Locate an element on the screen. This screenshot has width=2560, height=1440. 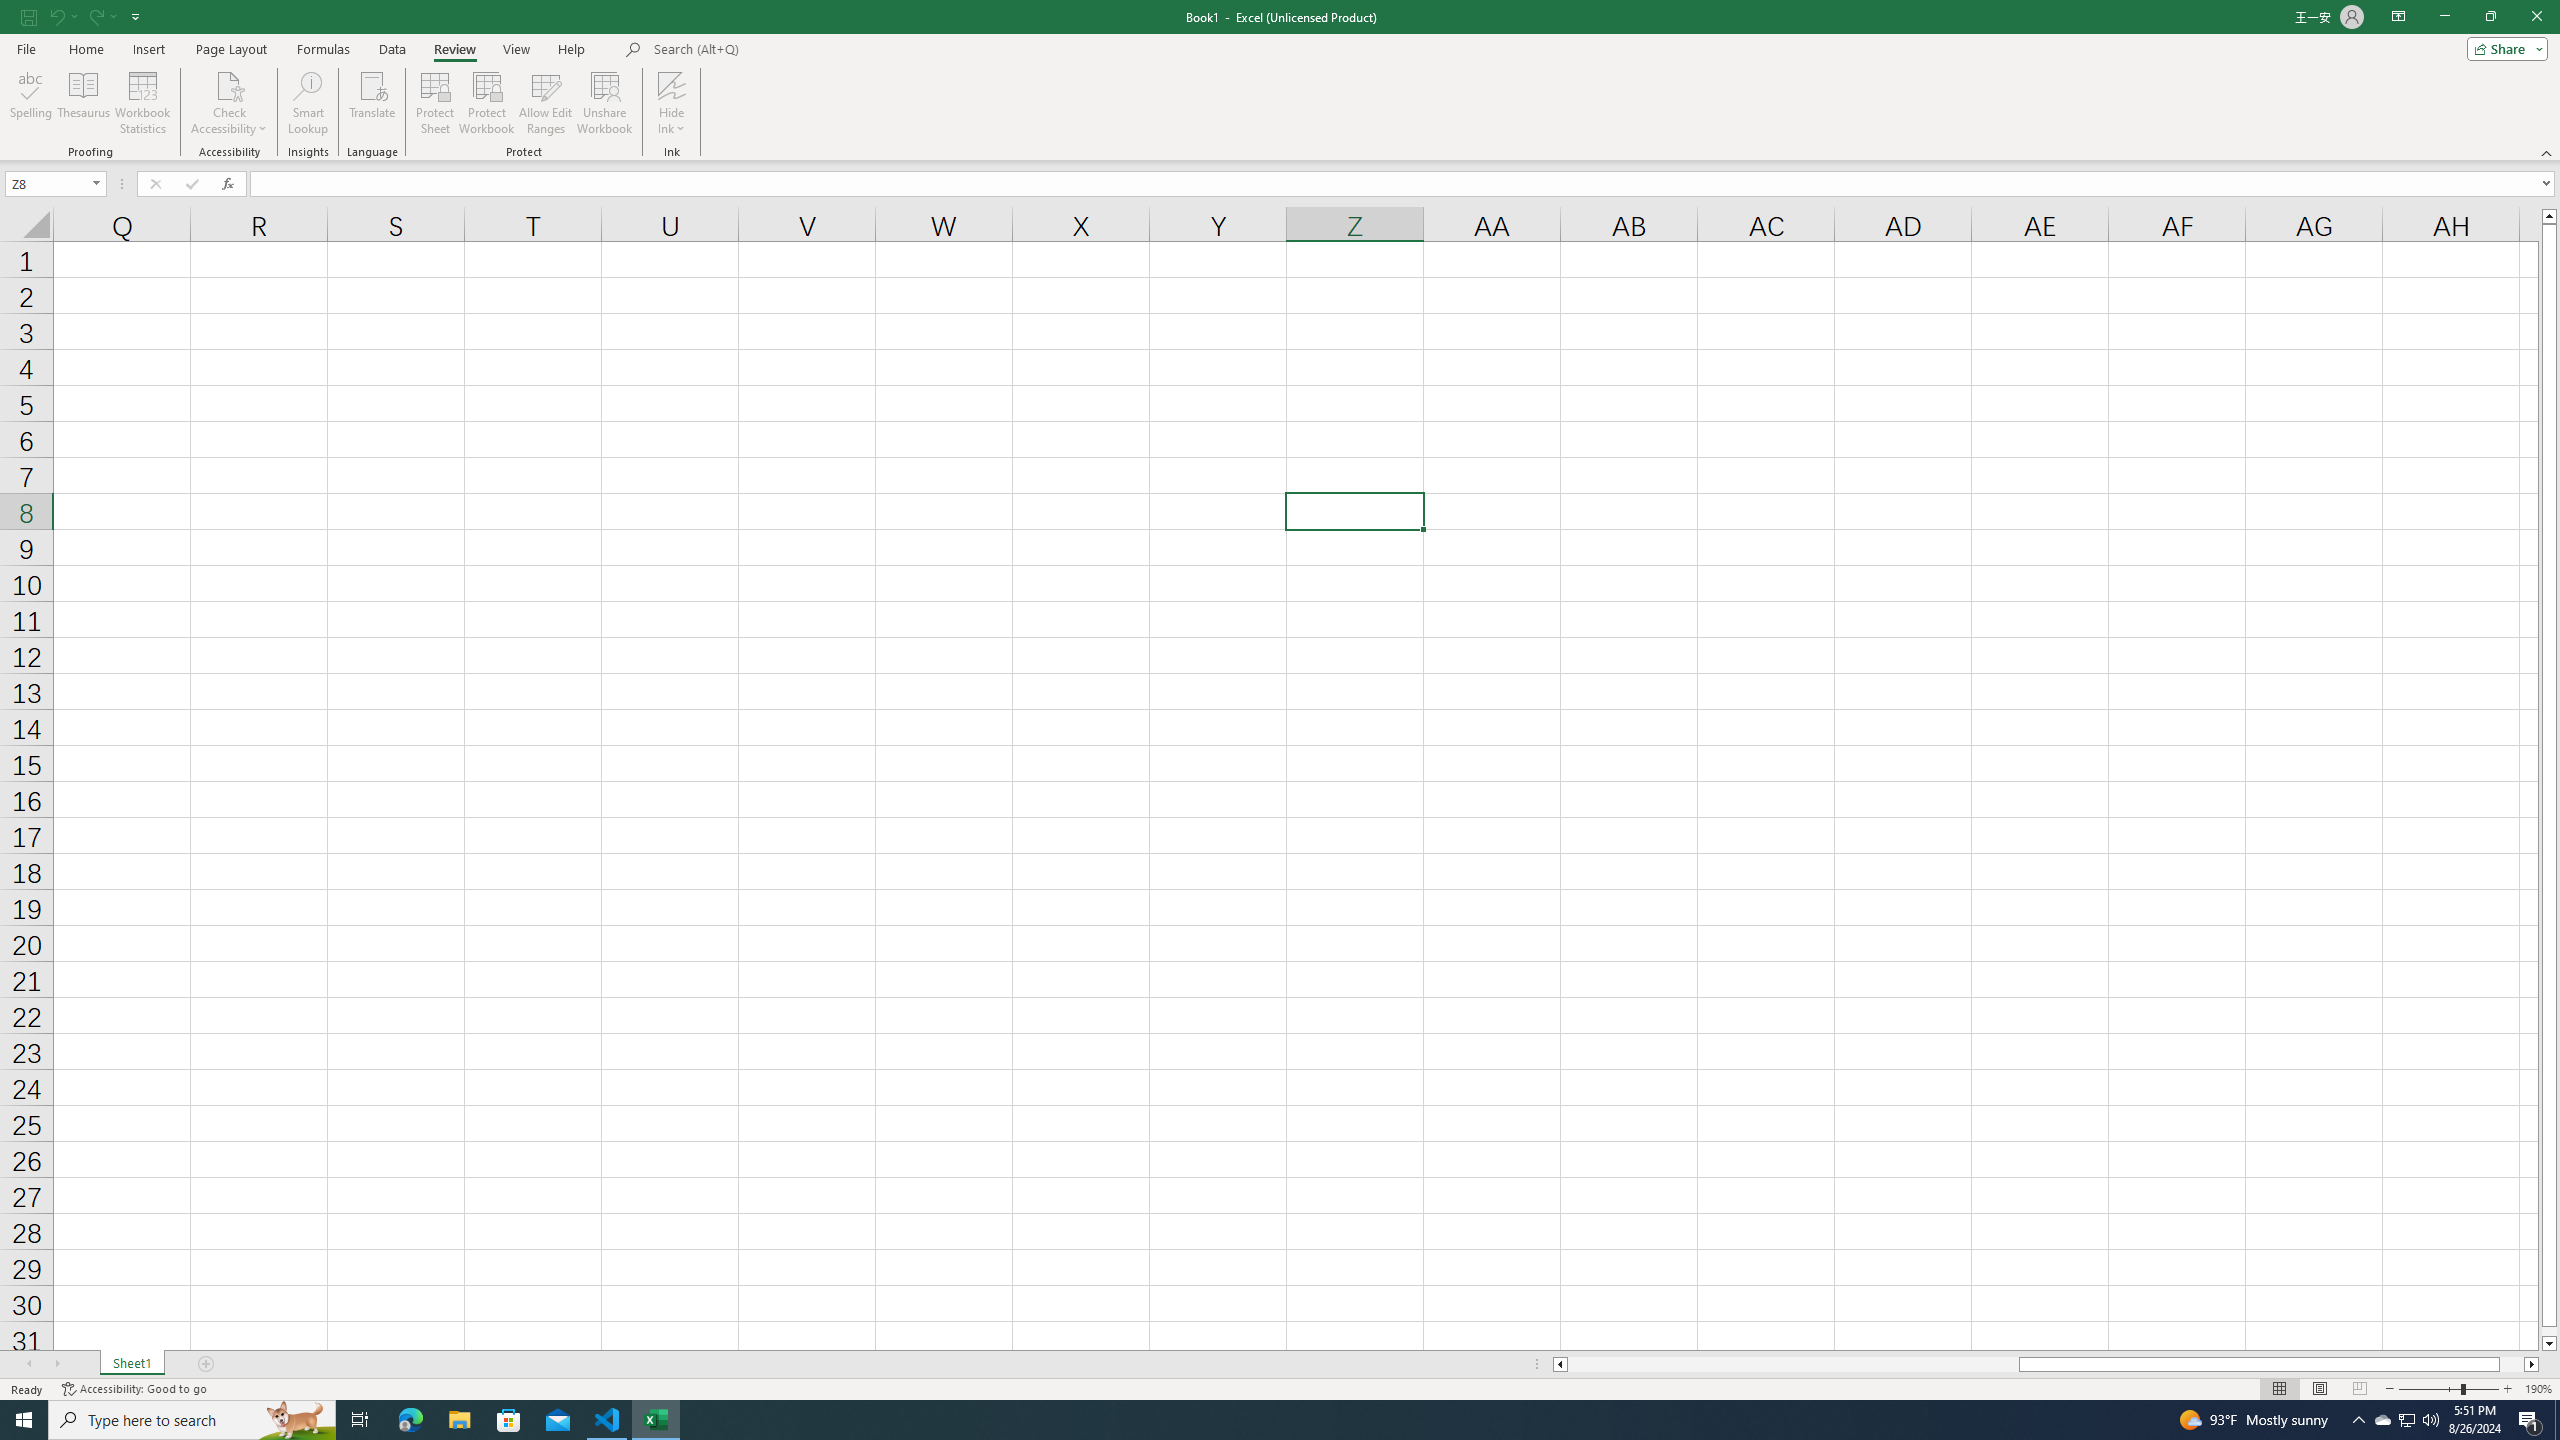
Spelling... is located at coordinates (30, 103).